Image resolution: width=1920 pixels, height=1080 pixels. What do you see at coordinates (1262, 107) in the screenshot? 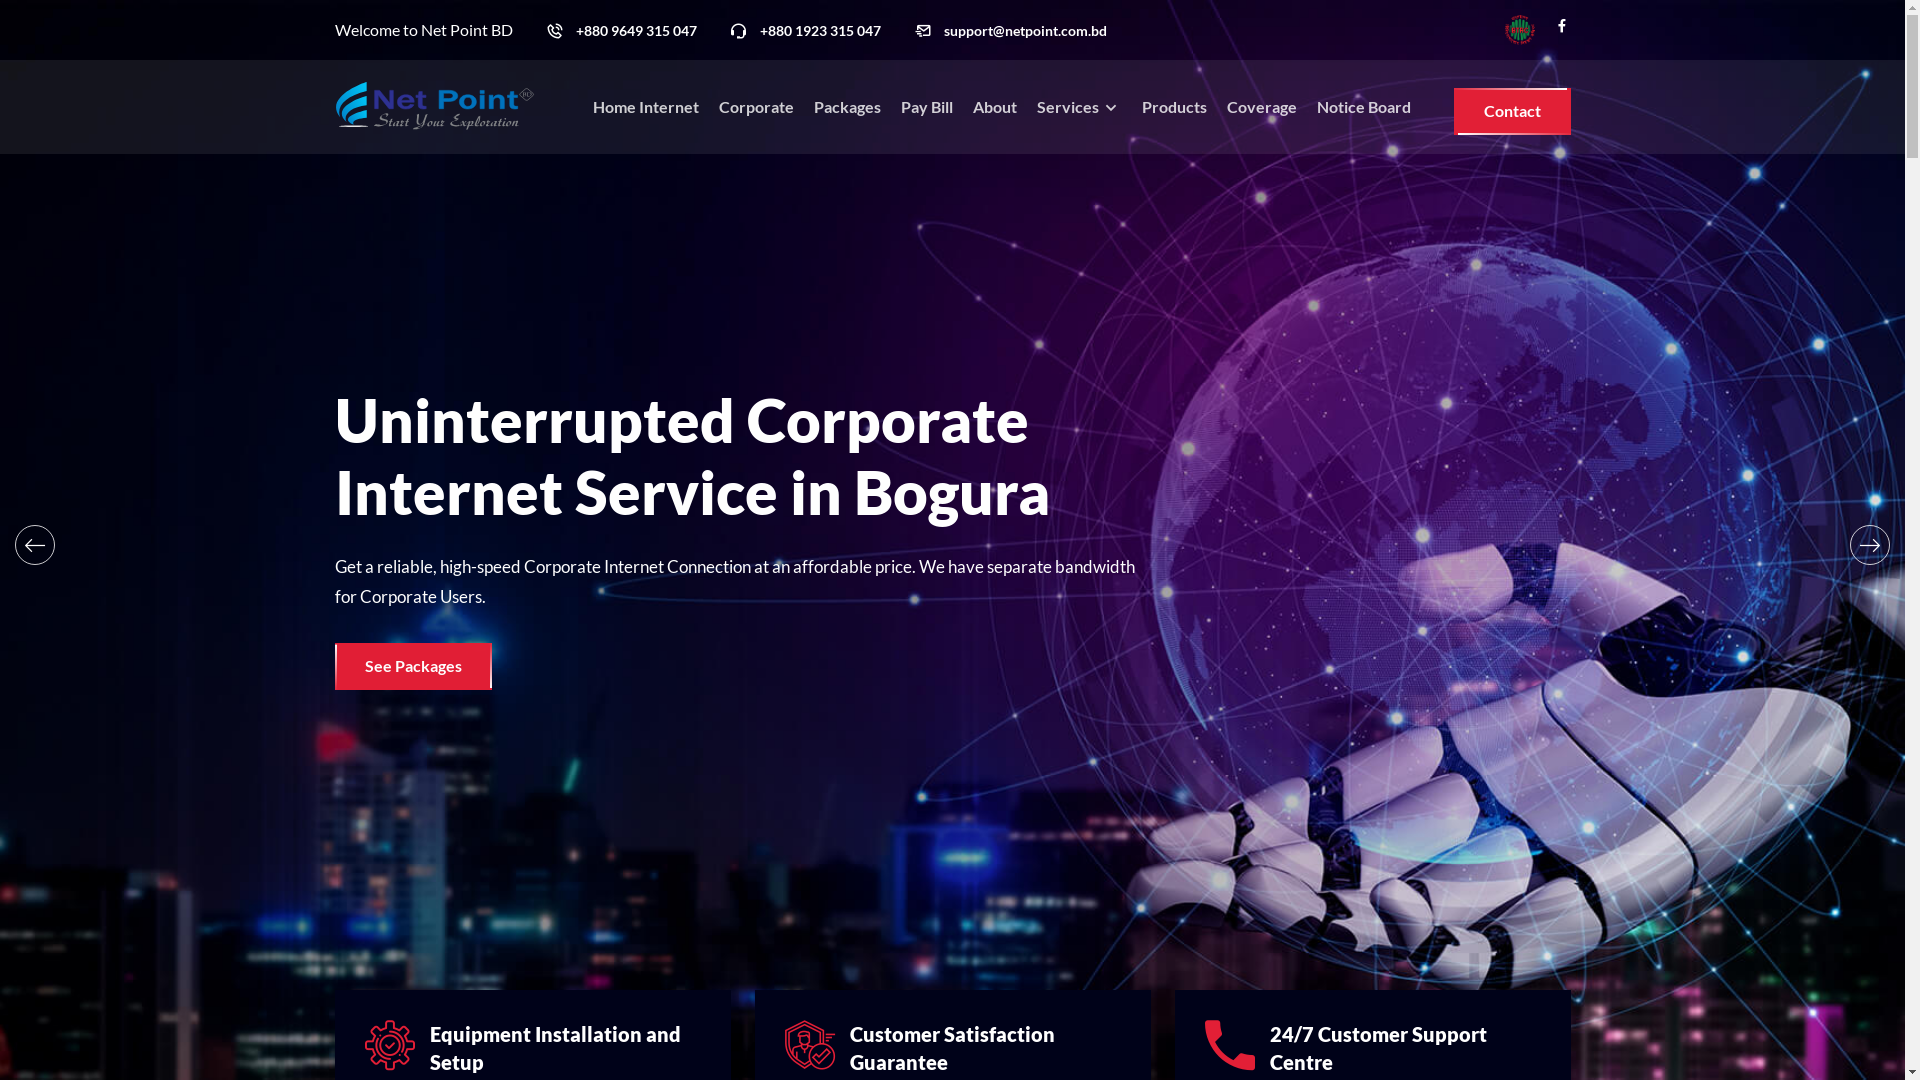
I see `Coverage` at bounding box center [1262, 107].